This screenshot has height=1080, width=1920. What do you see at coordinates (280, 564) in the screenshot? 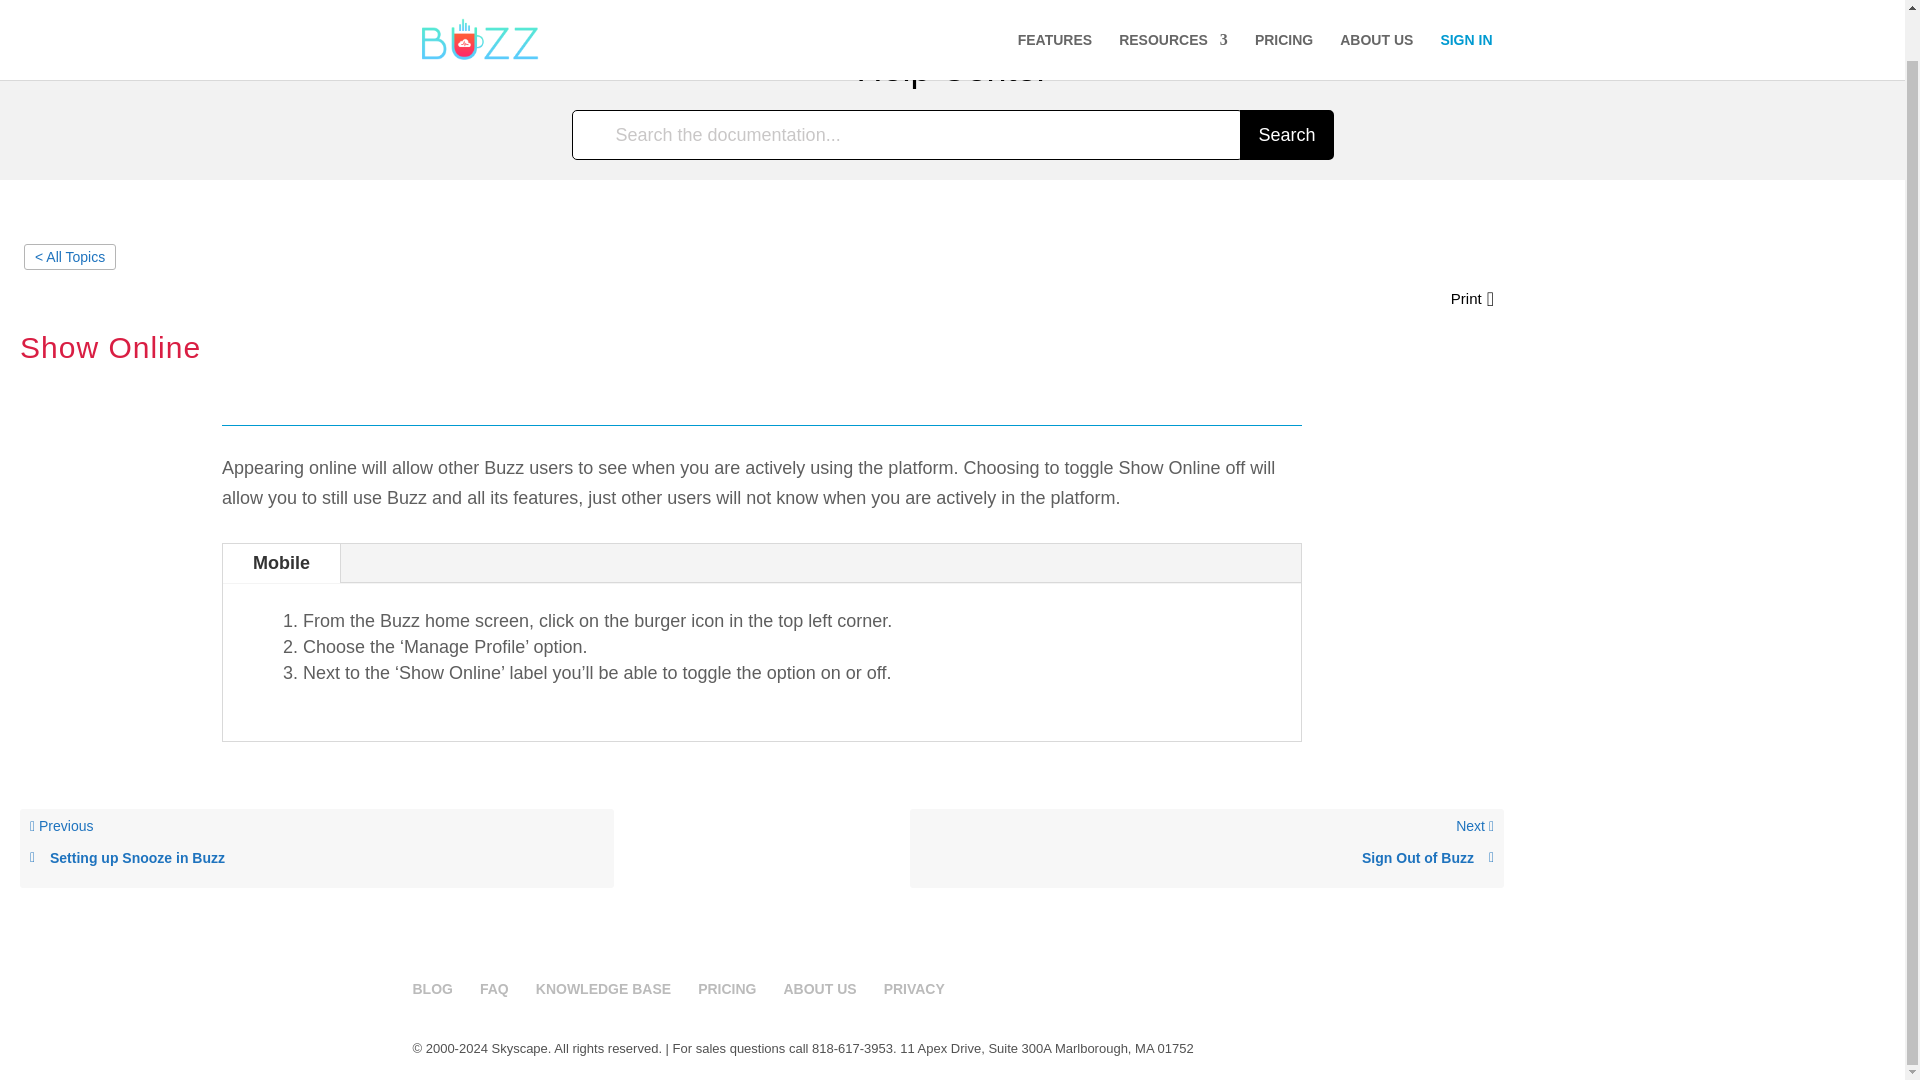
I see `Mobile` at bounding box center [280, 564].